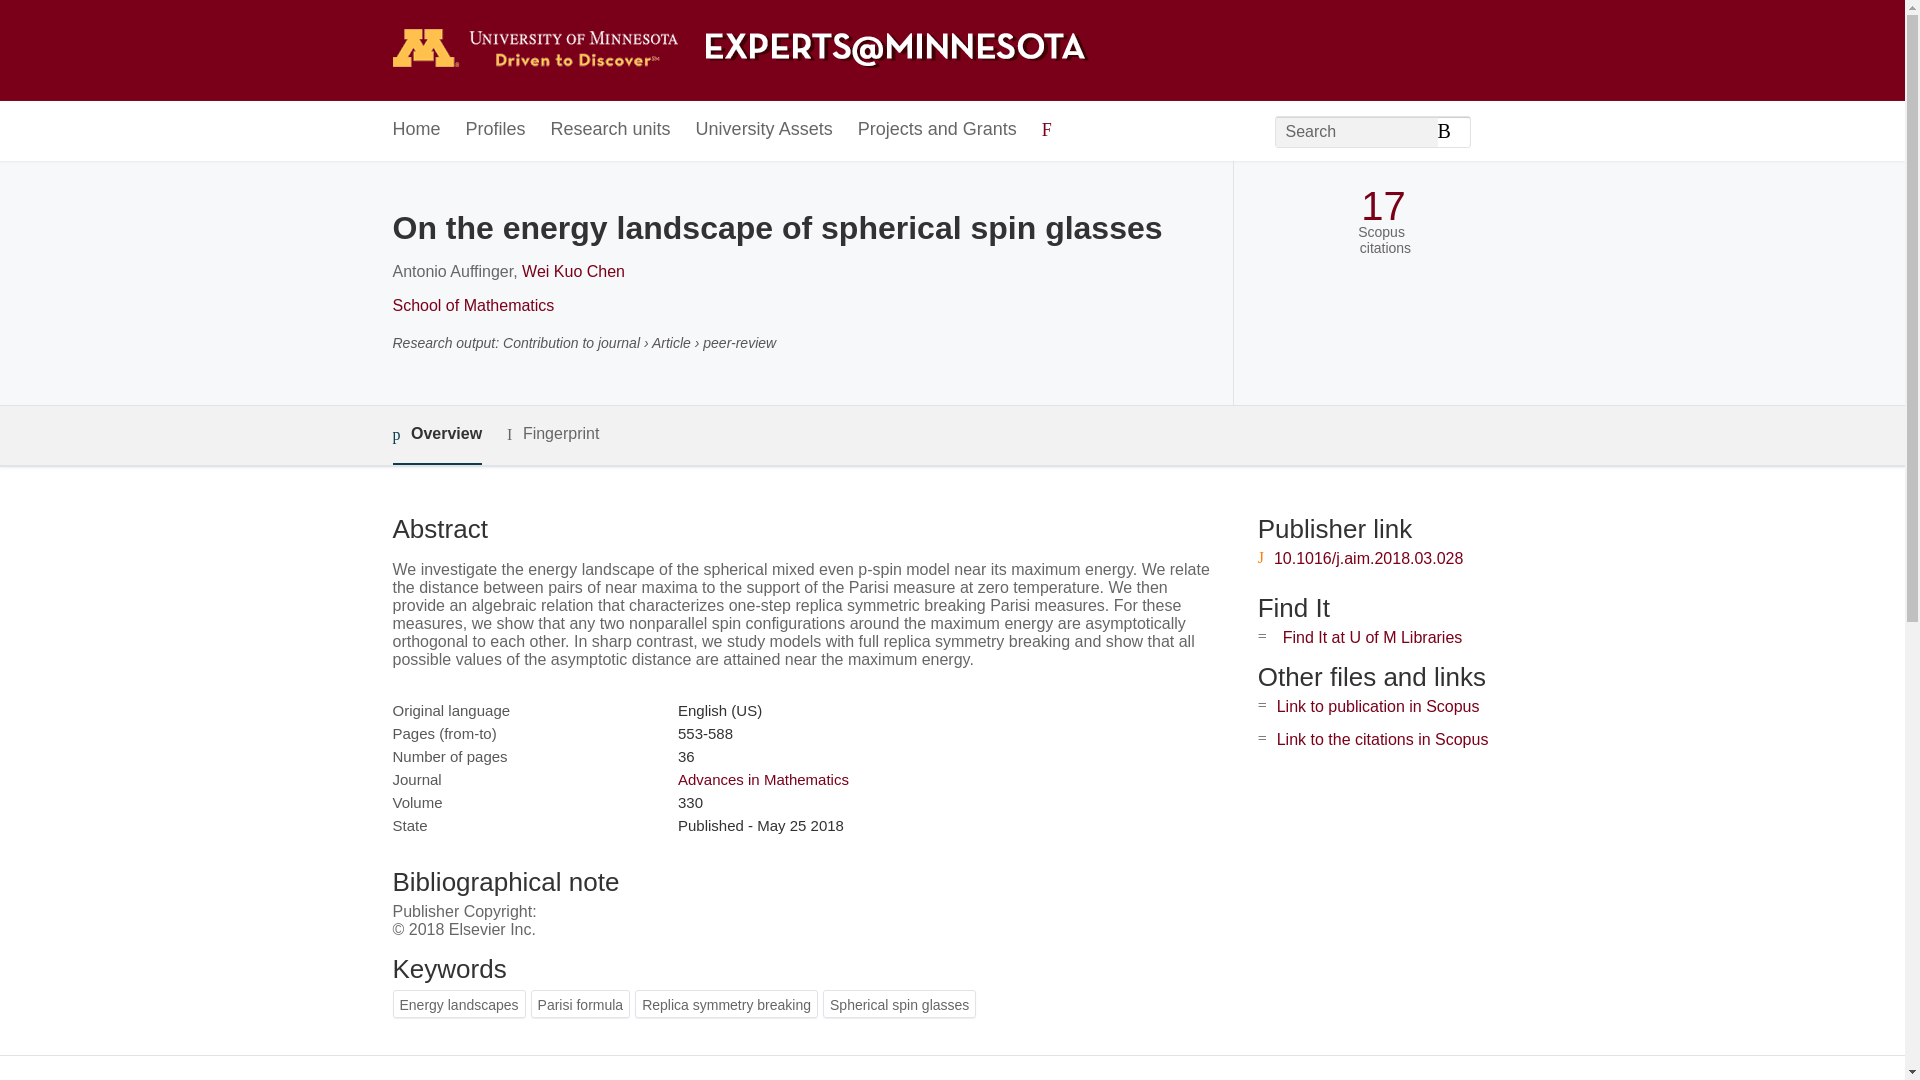  What do you see at coordinates (574, 271) in the screenshot?
I see `Wei Kuo Chen` at bounding box center [574, 271].